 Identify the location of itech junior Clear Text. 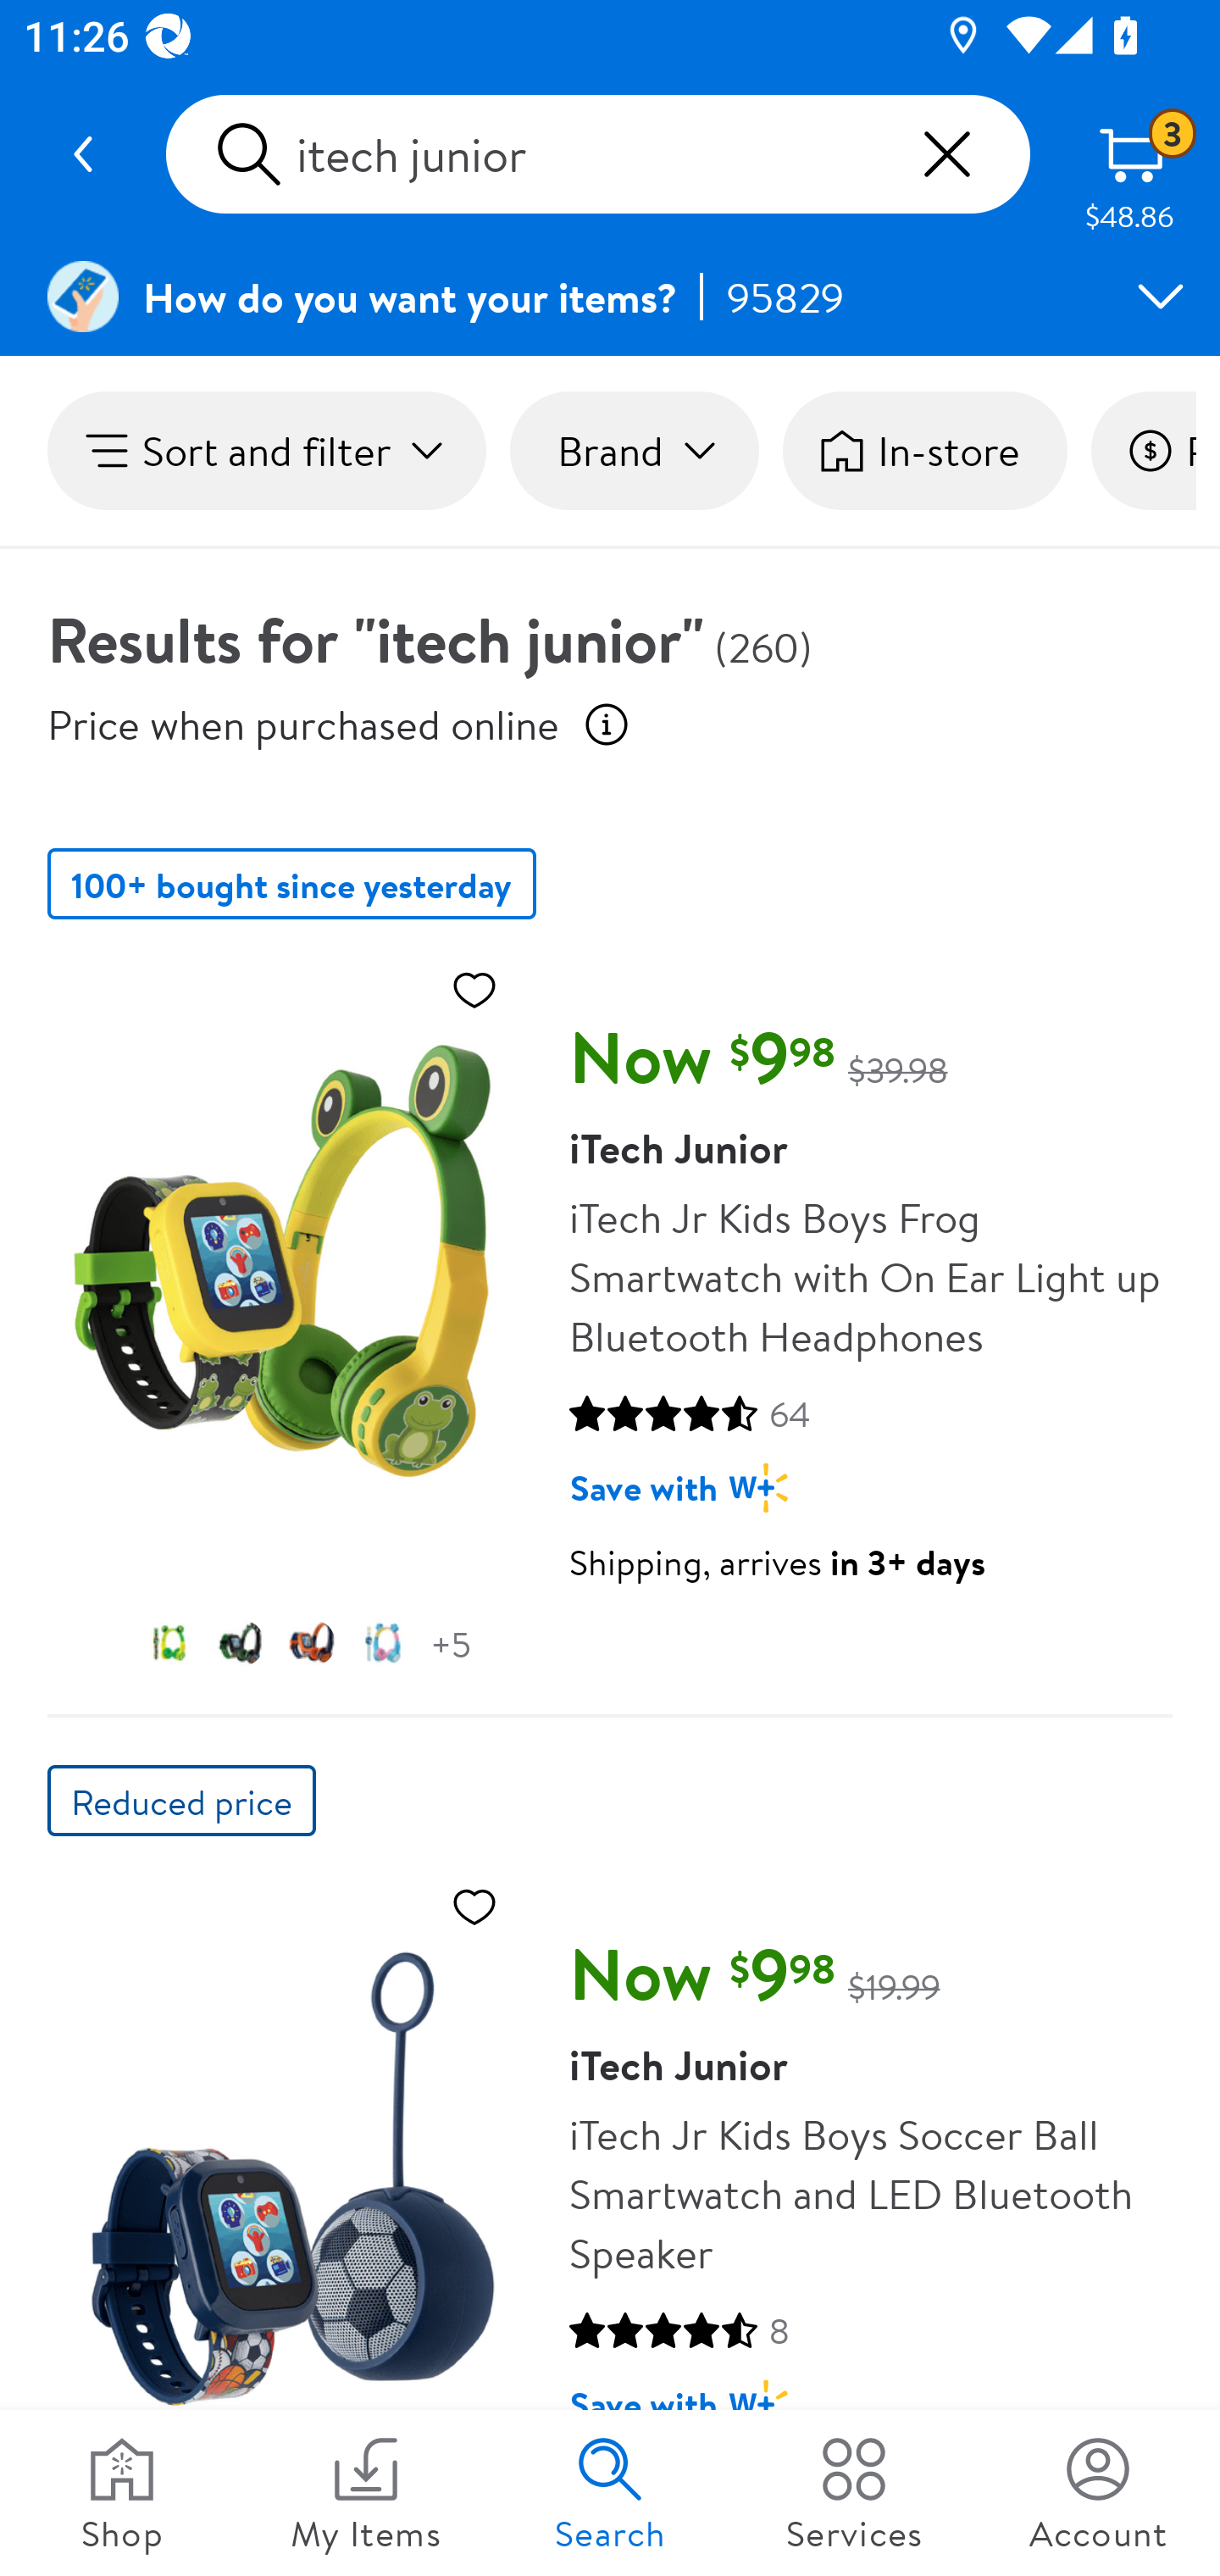
(597, 154).